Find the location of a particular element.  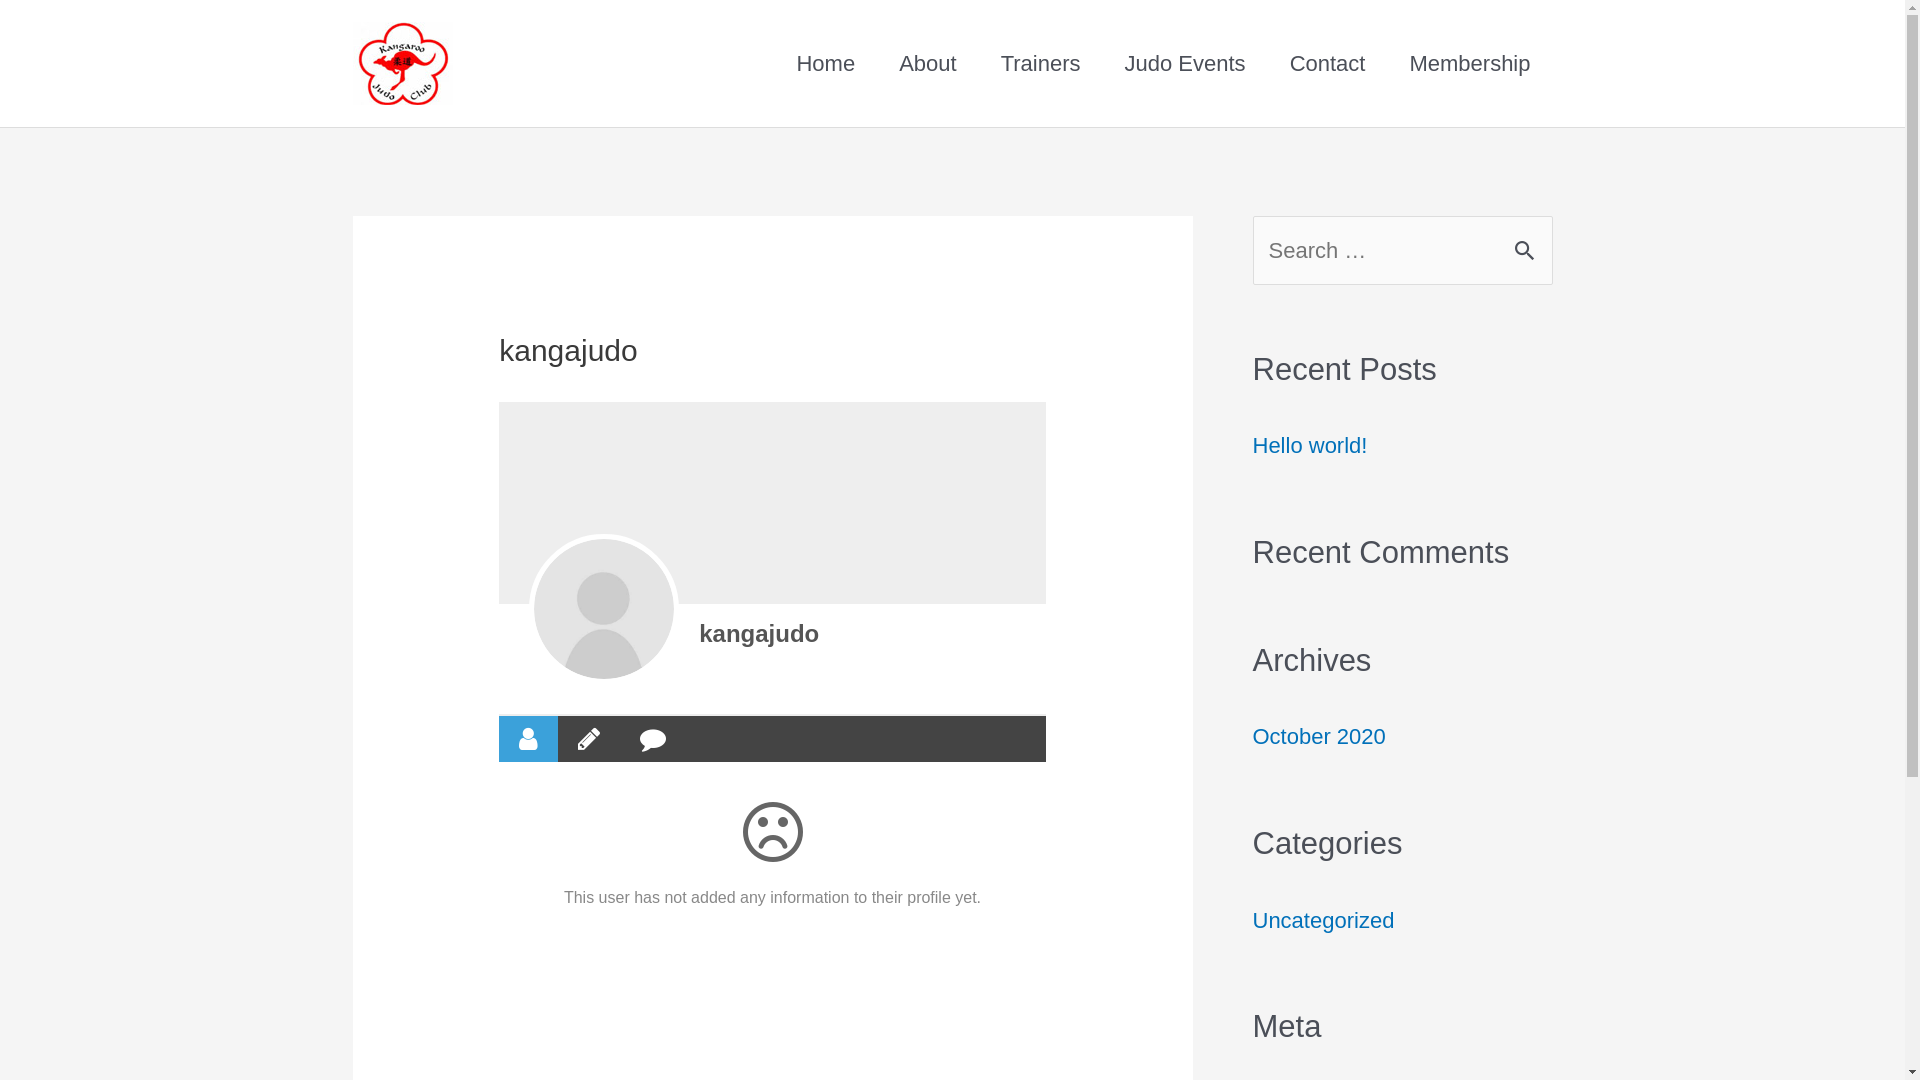

About is located at coordinates (928, 64).